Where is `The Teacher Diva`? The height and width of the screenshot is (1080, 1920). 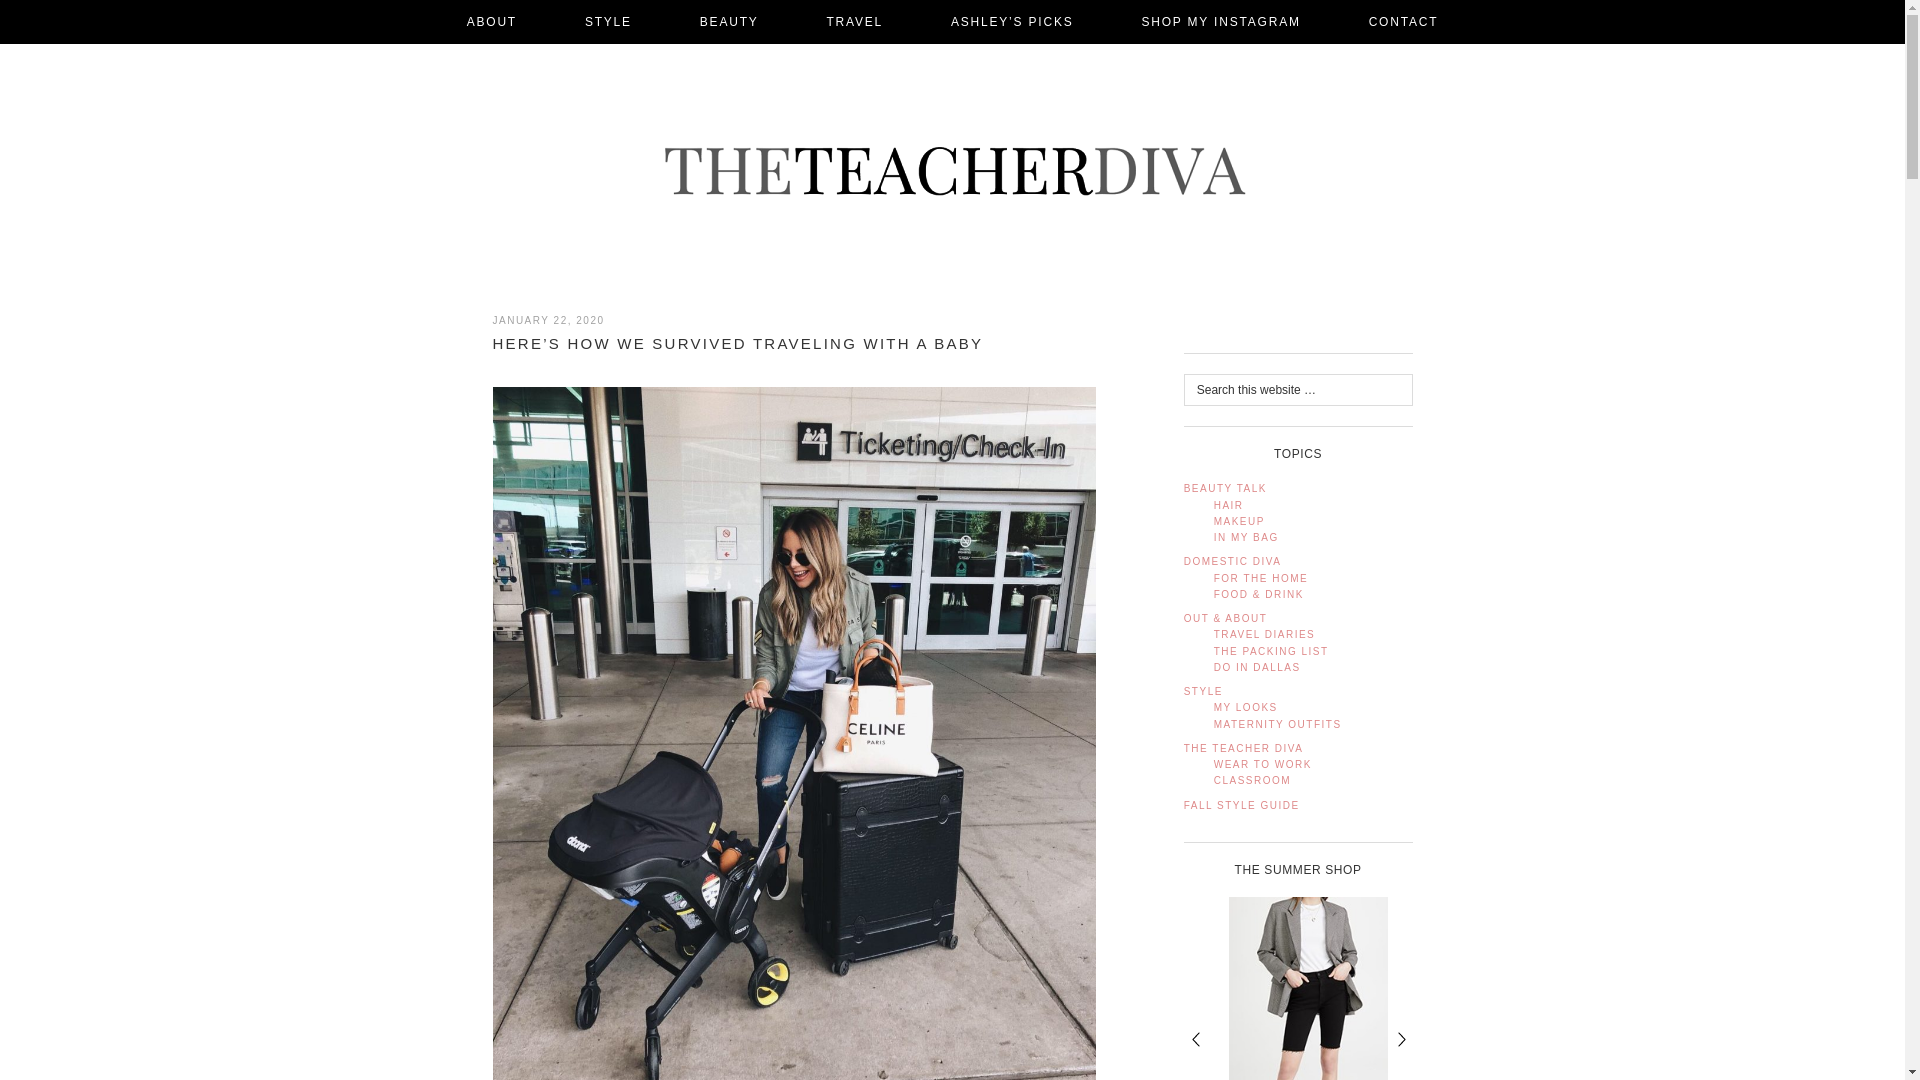 The Teacher Diva is located at coordinates (951, 170).